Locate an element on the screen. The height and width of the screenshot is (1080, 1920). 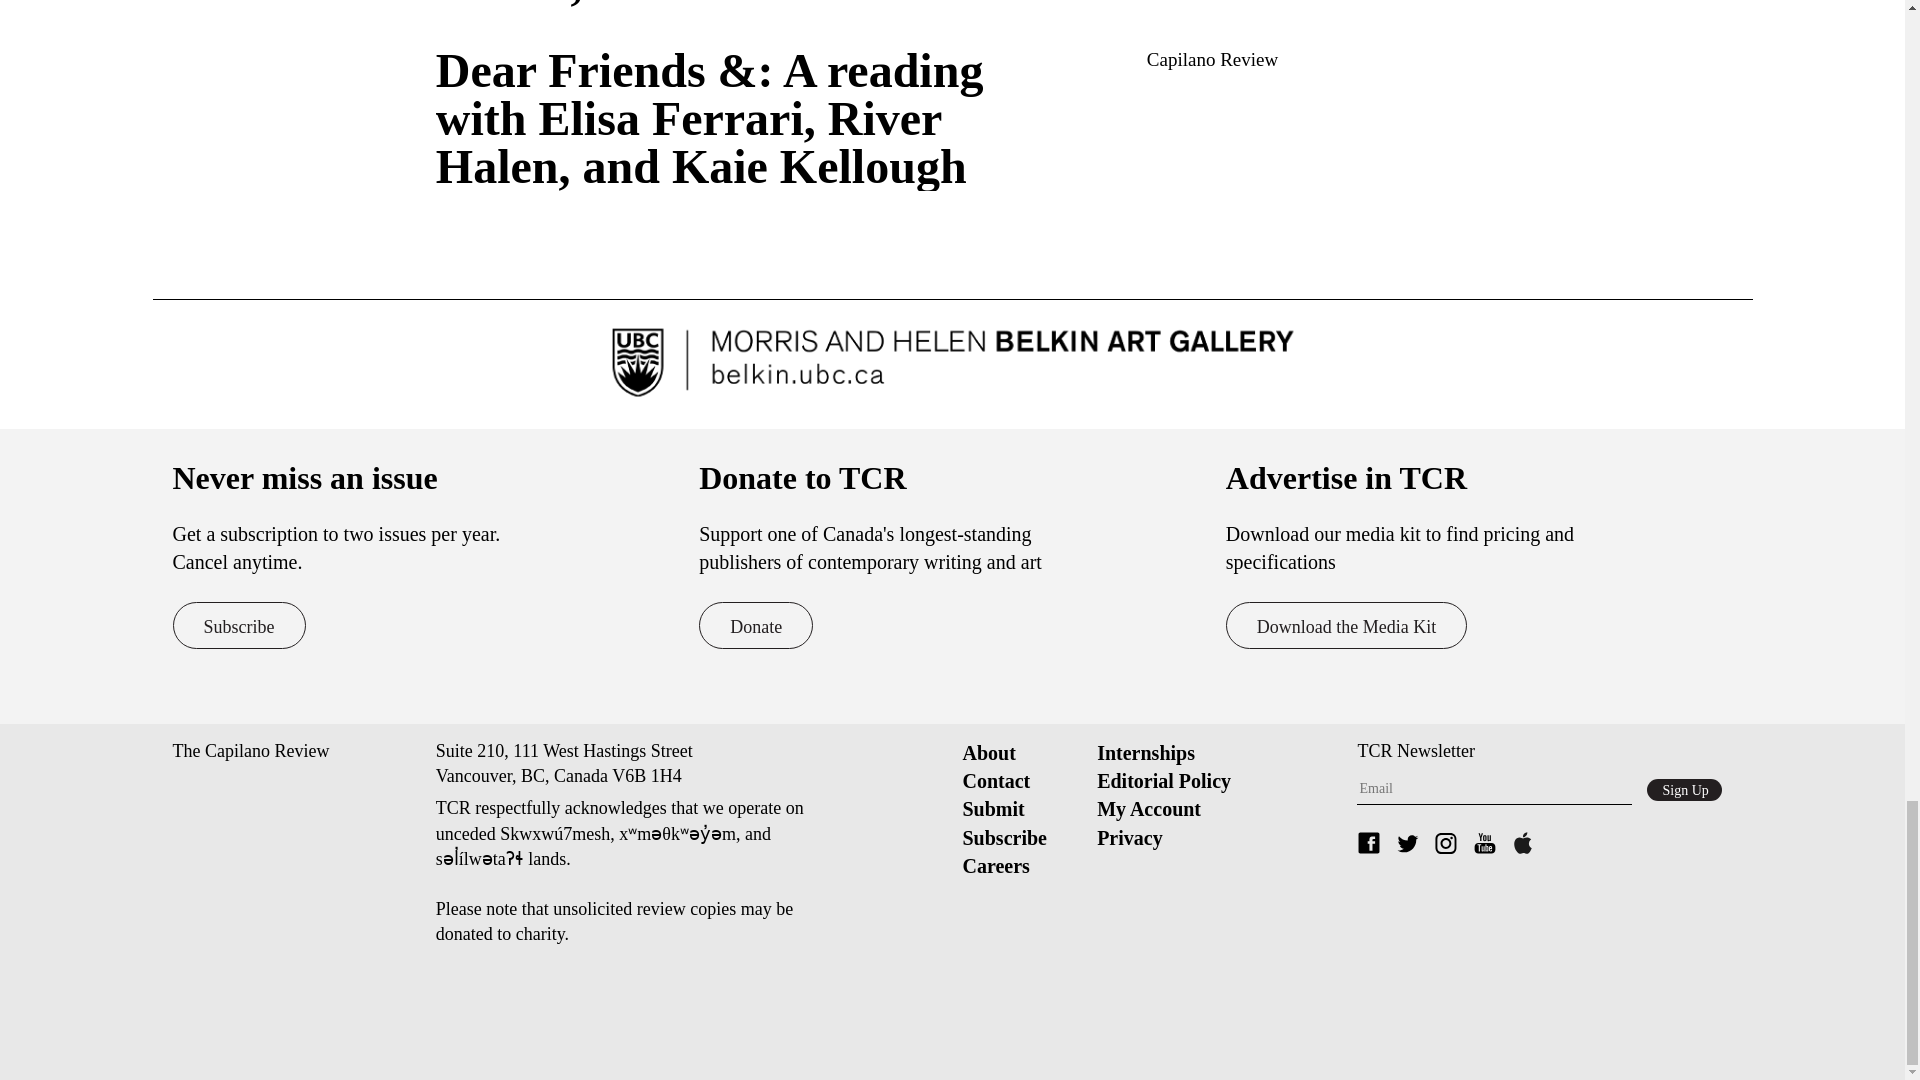
Subscribe is located at coordinates (1004, 838).